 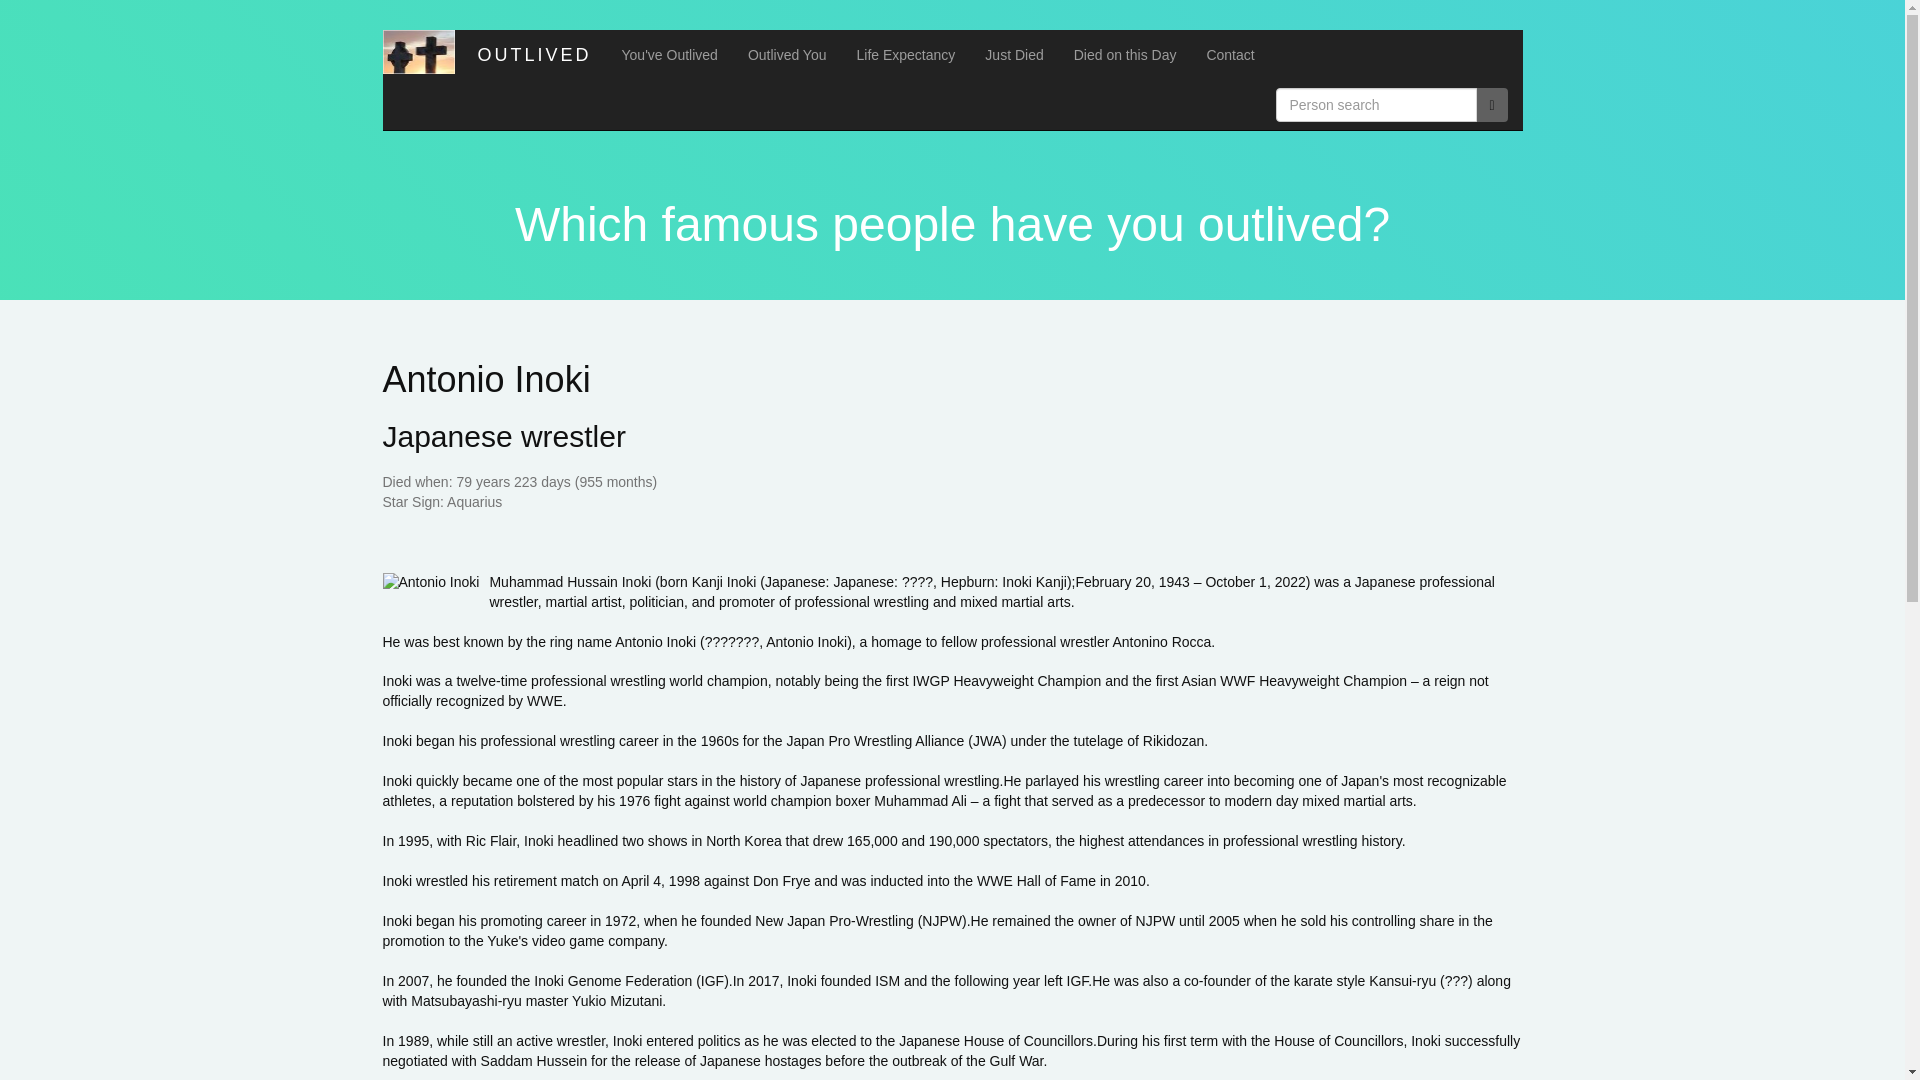 I want to click on Life Expectancy, so click(x=906, y=54).